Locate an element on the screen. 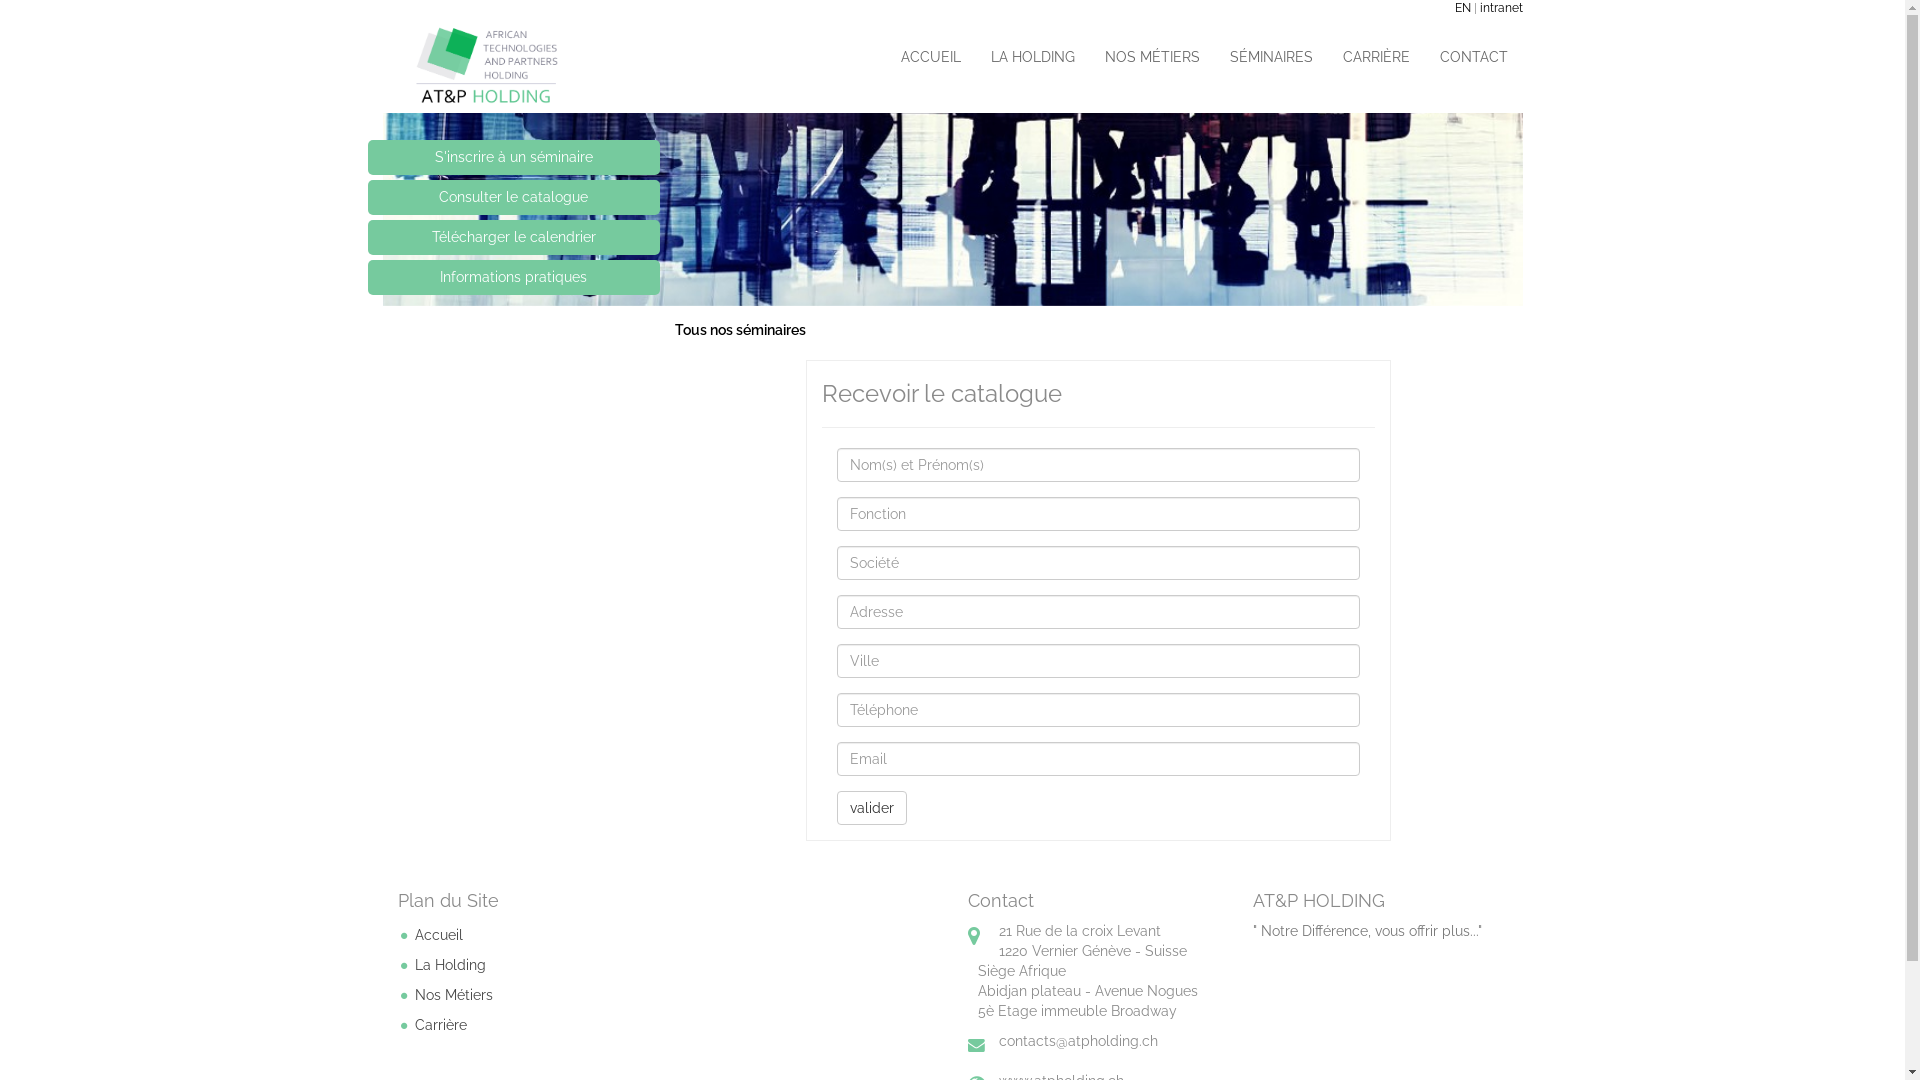 This screenshot has height=1080, width=1920. Informations pratiques is located at coordinates (514, 277).